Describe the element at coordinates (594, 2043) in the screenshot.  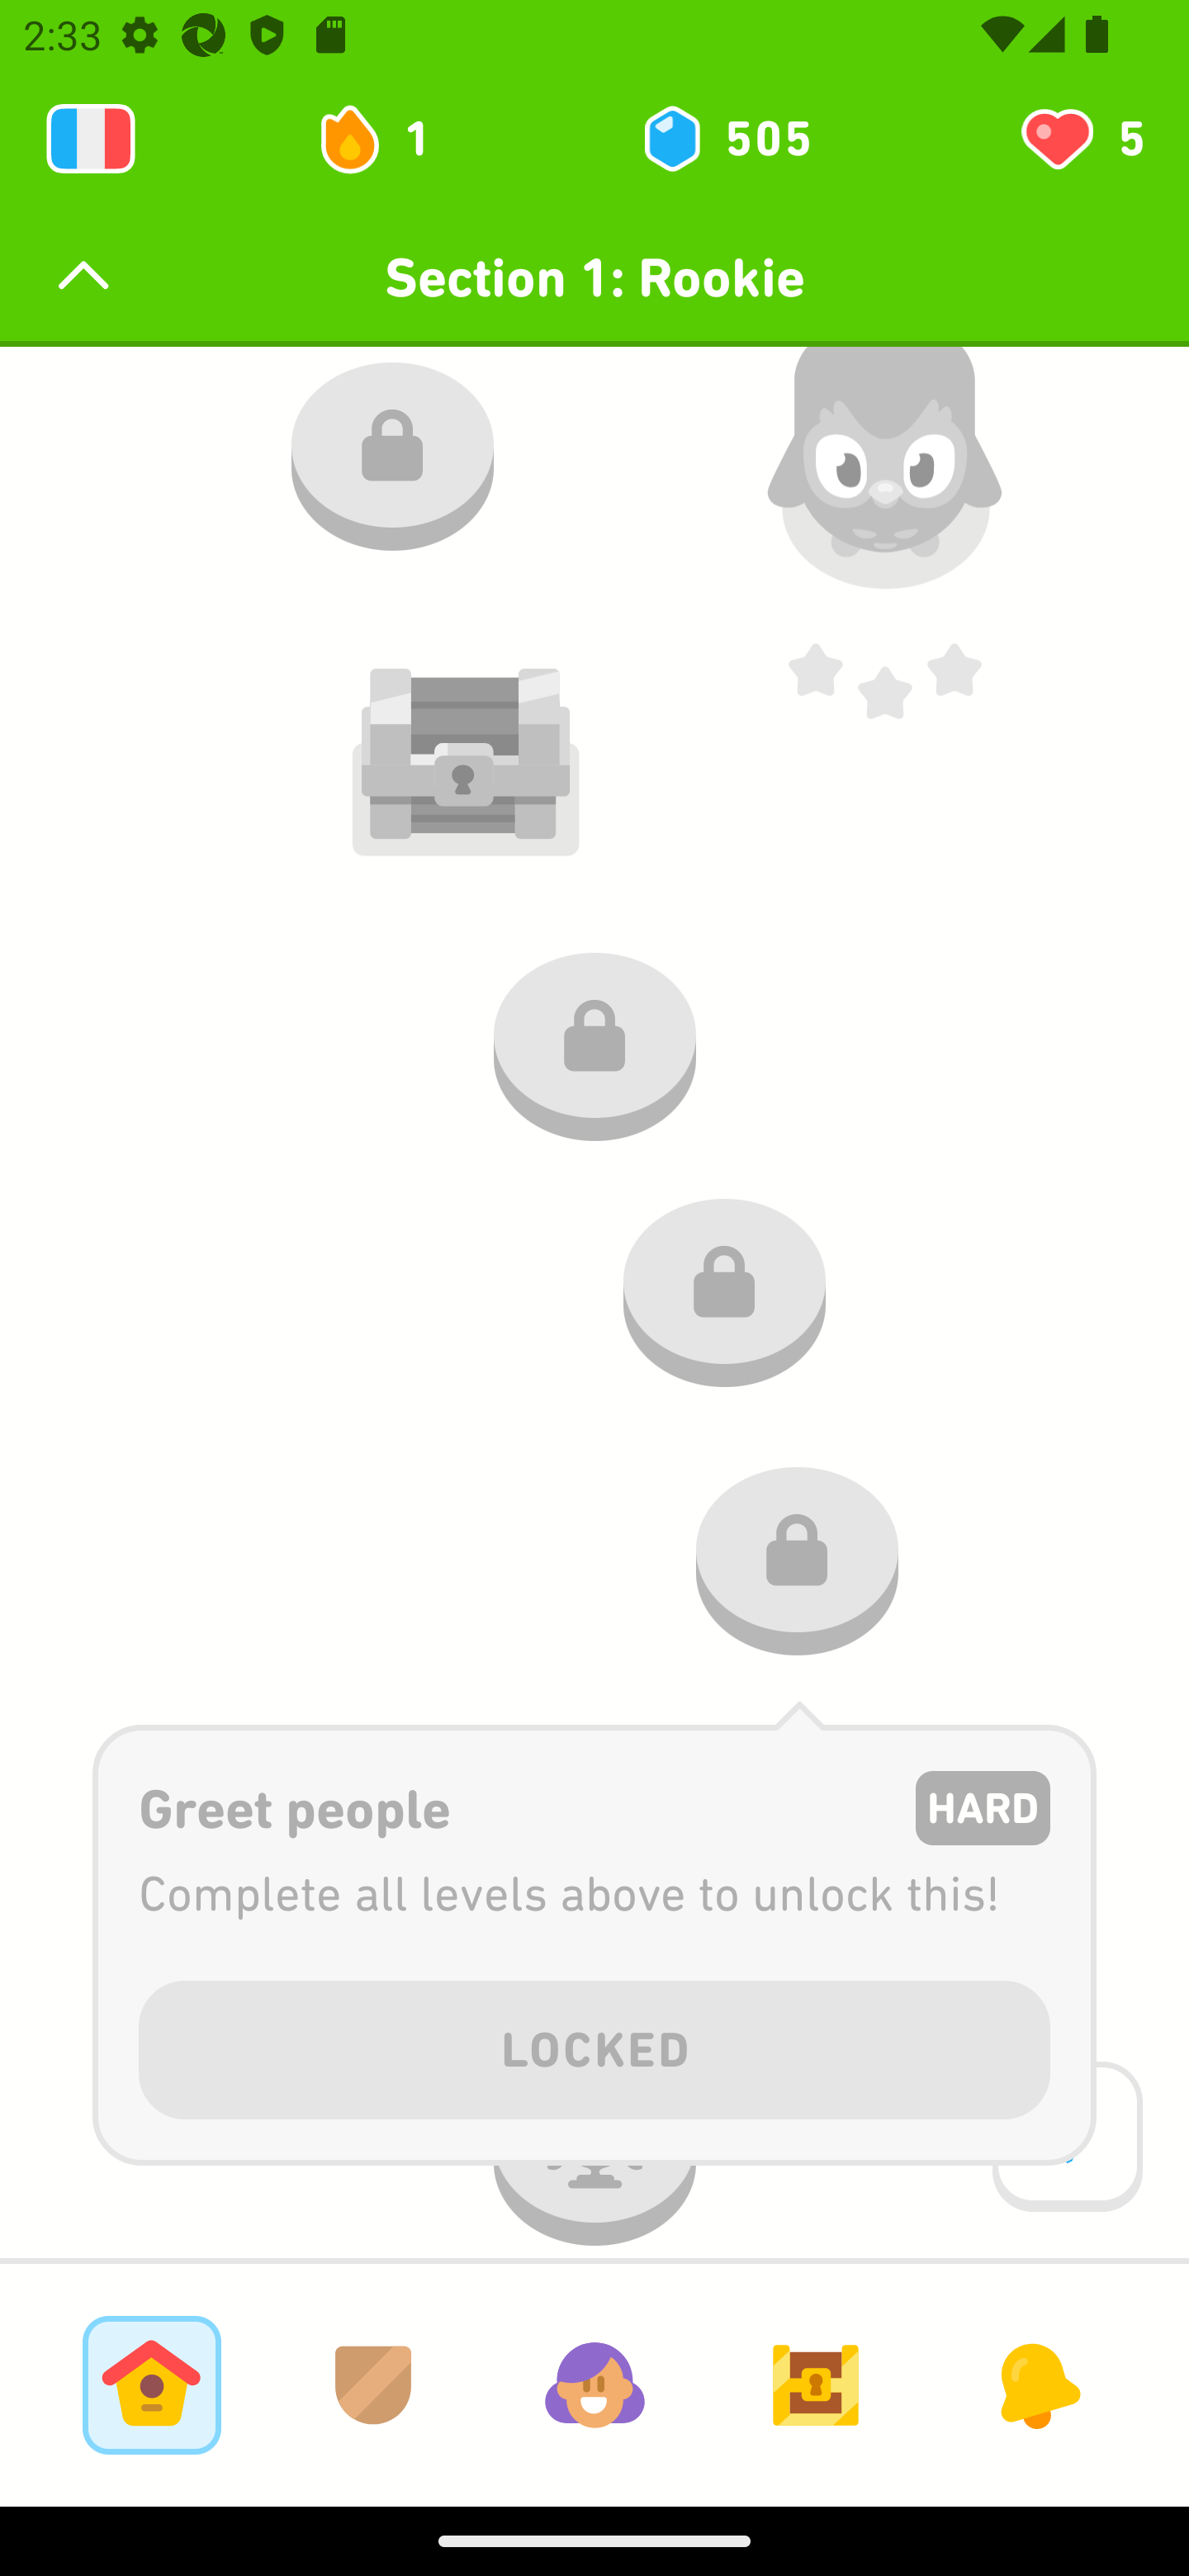
I see `LOCKED` at that location.